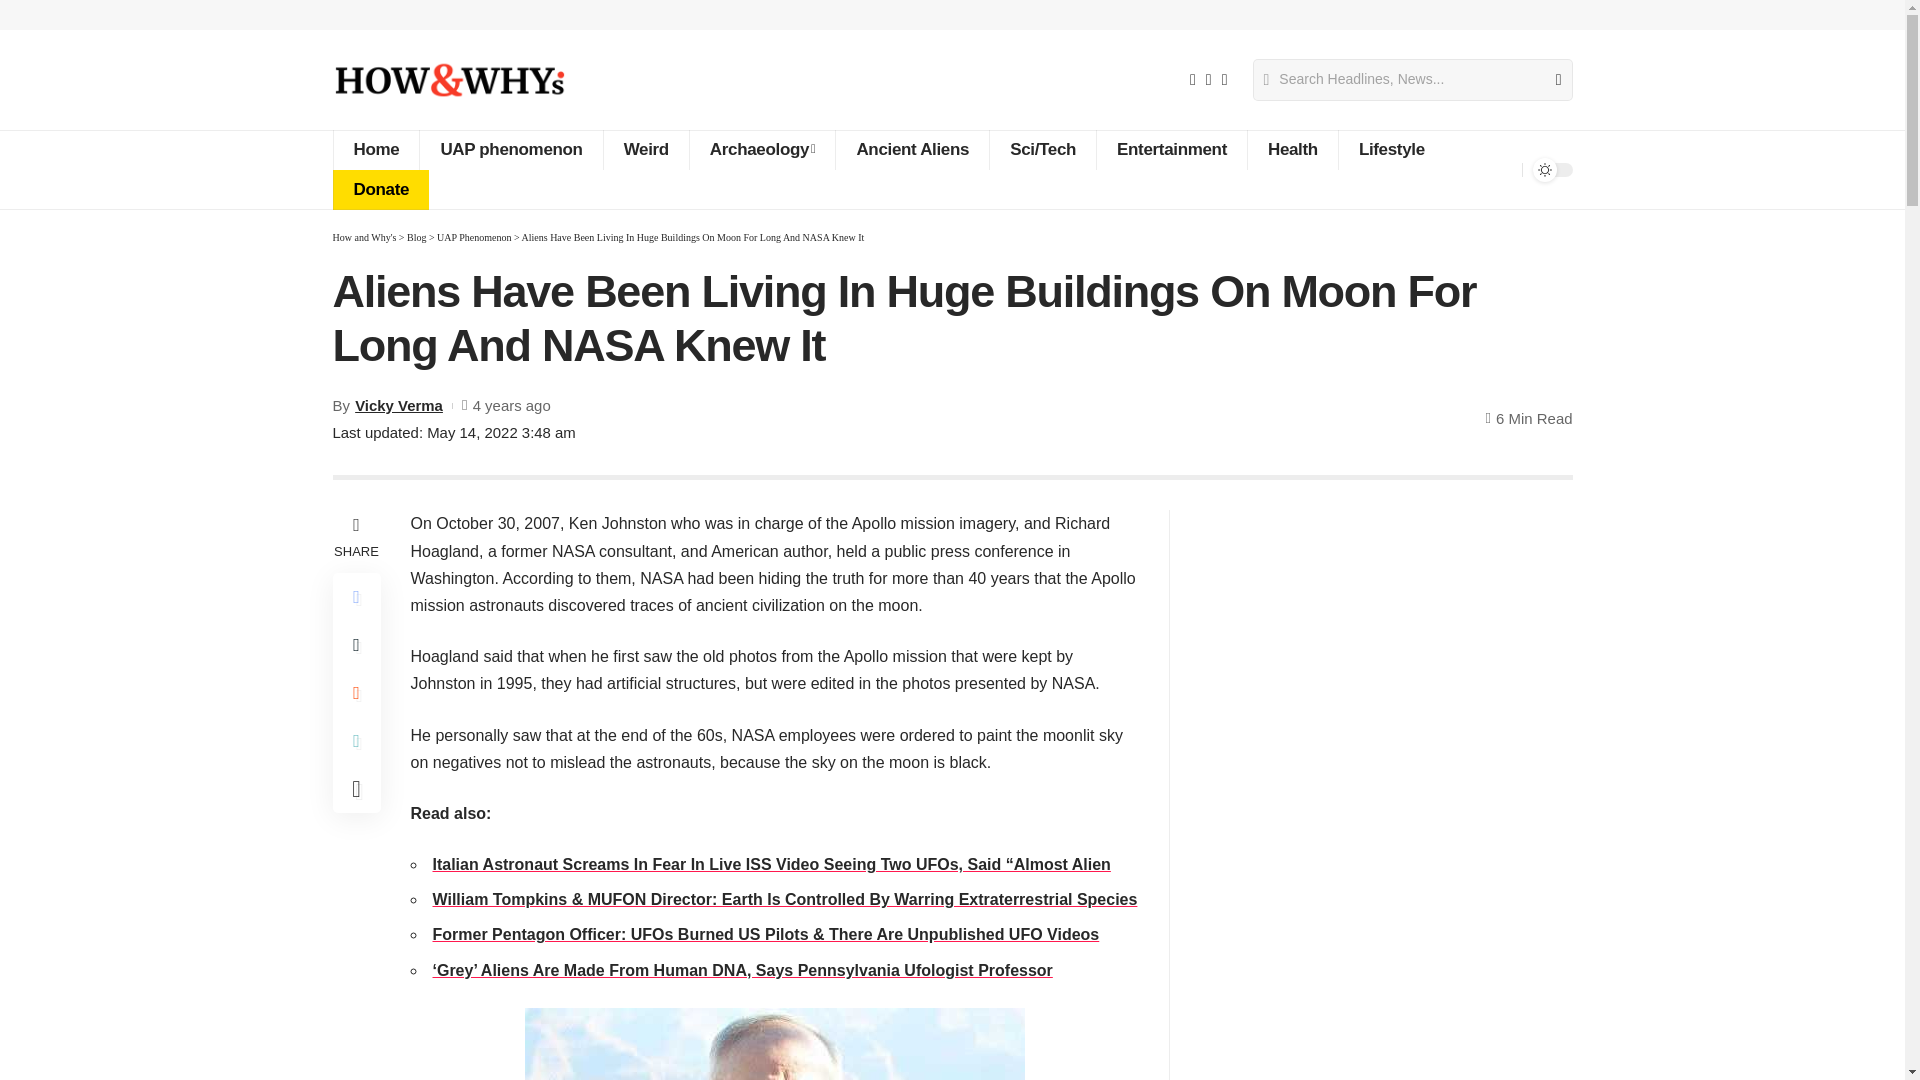 The width and height of the screenshot is (1920, 1080). I want to click on Search, so click(1550, 80).